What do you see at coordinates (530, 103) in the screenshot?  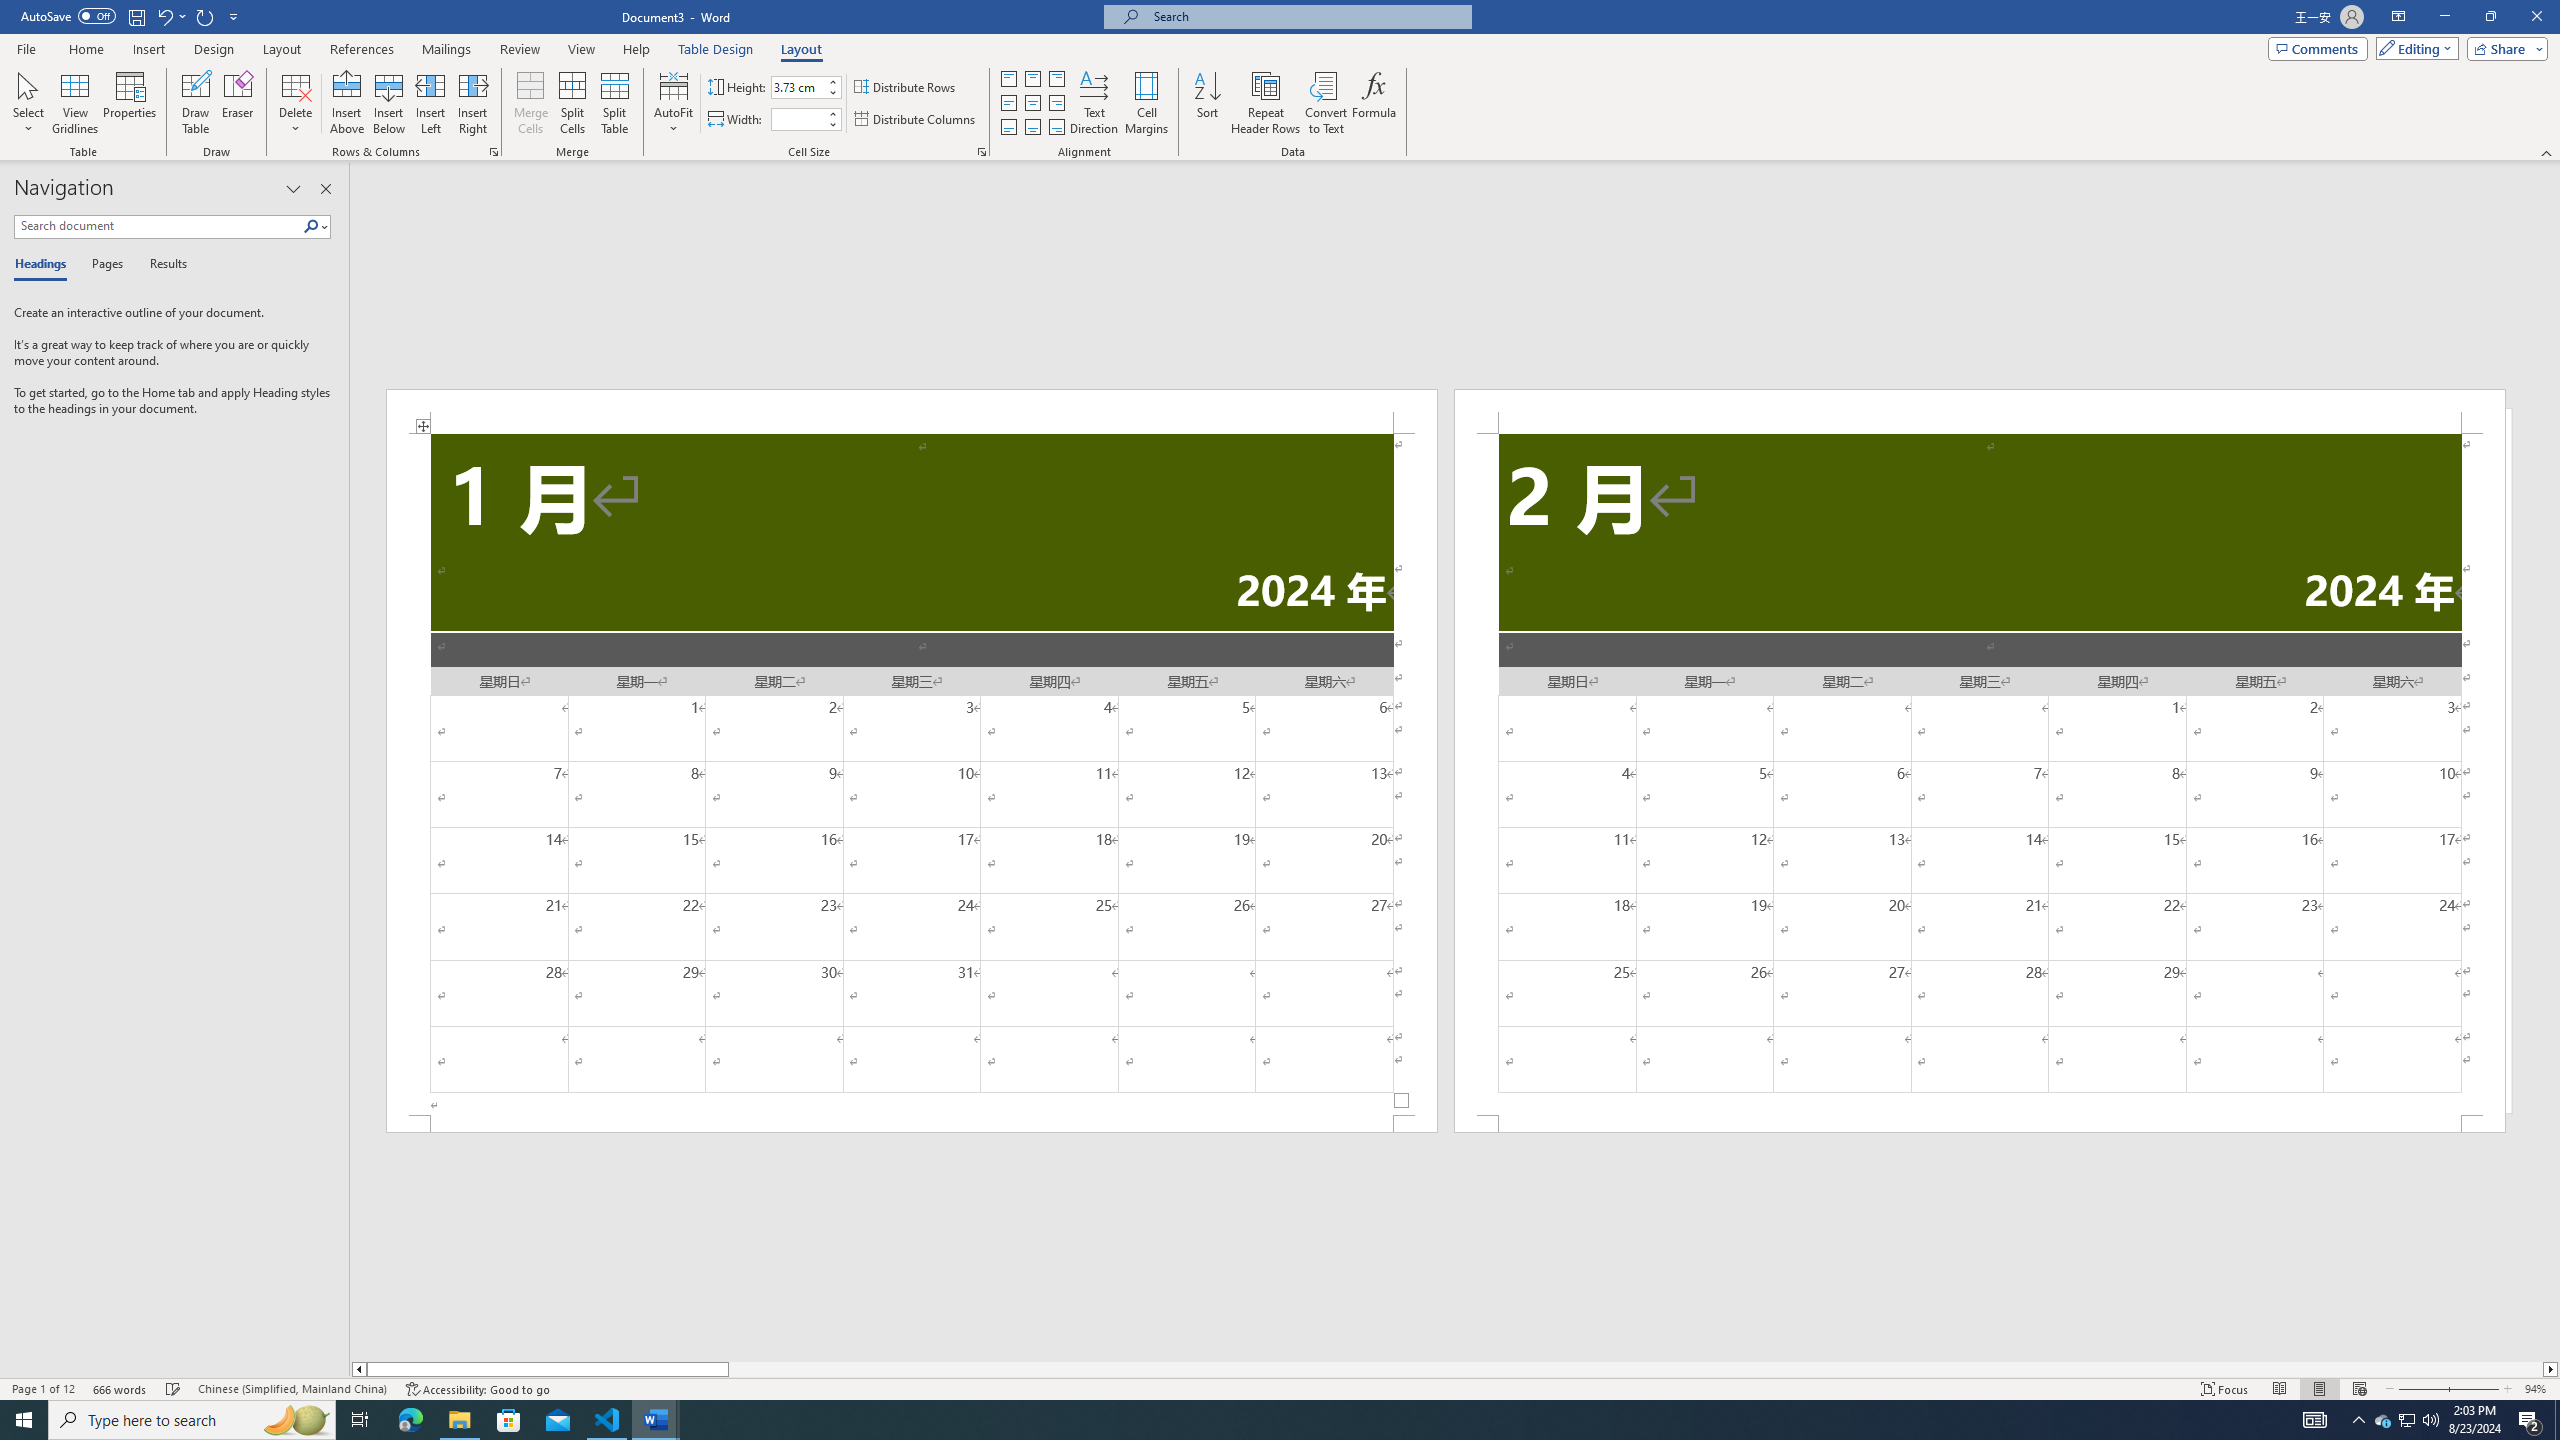 I see `Merge Cells` at bounding box center [530, 103].